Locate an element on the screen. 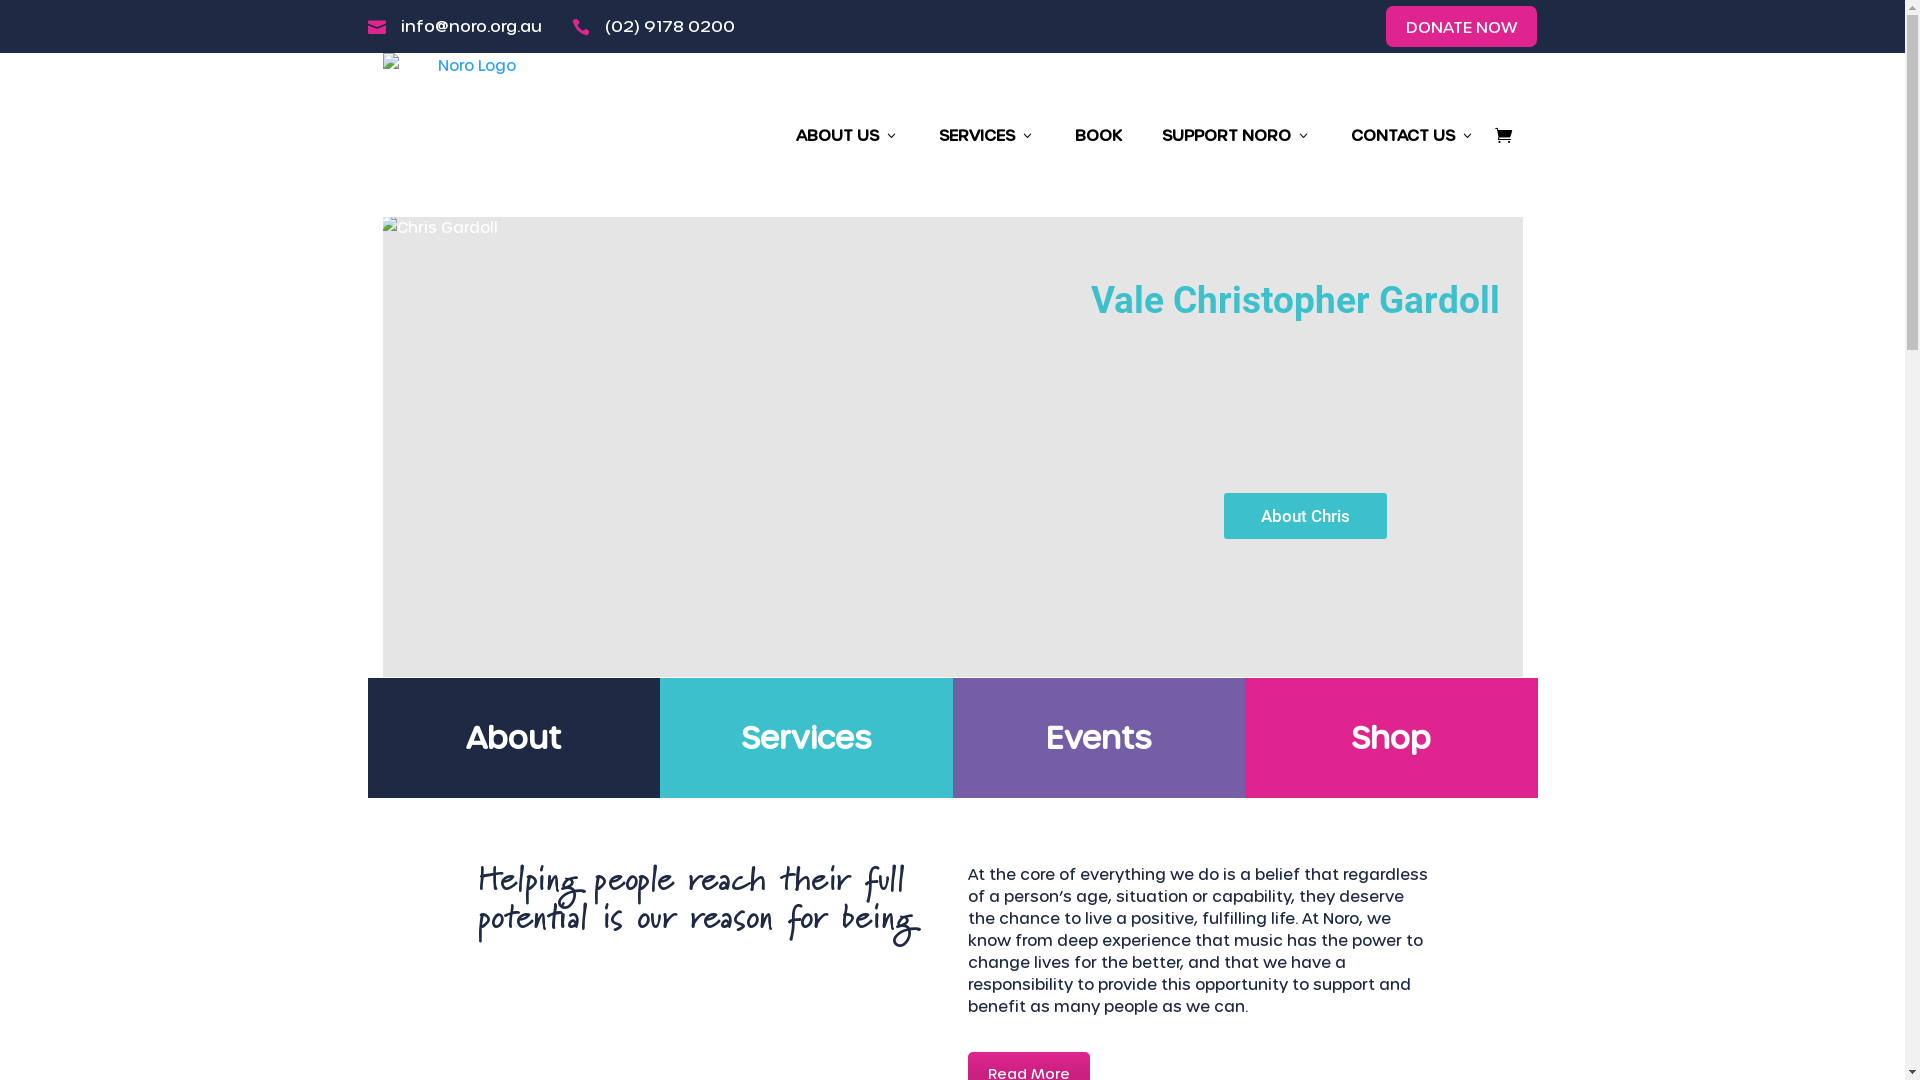 The height and width of the screenshot is (1080, 1920). BOOK is located at coordinates (1098, 135).